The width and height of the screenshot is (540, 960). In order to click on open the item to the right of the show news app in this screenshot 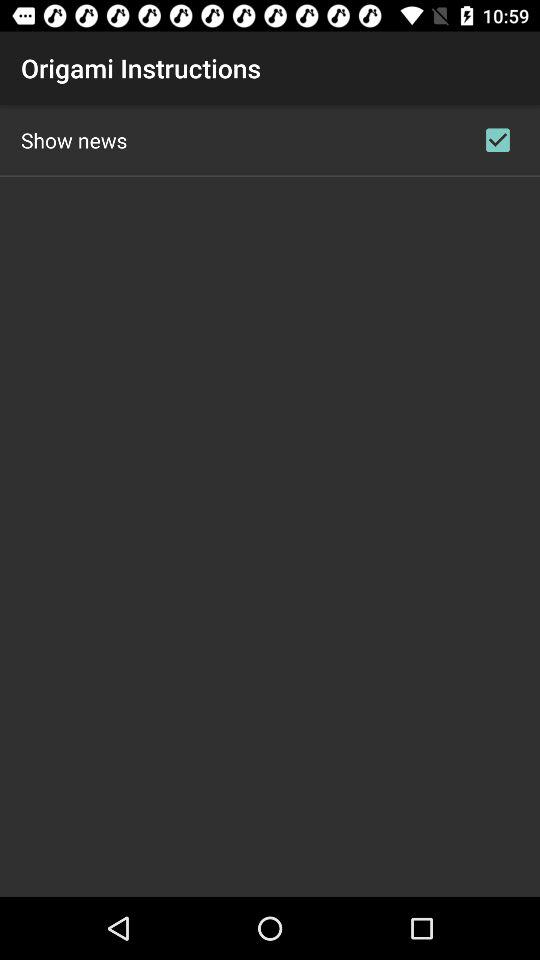, I will do `click(498, 140)`.